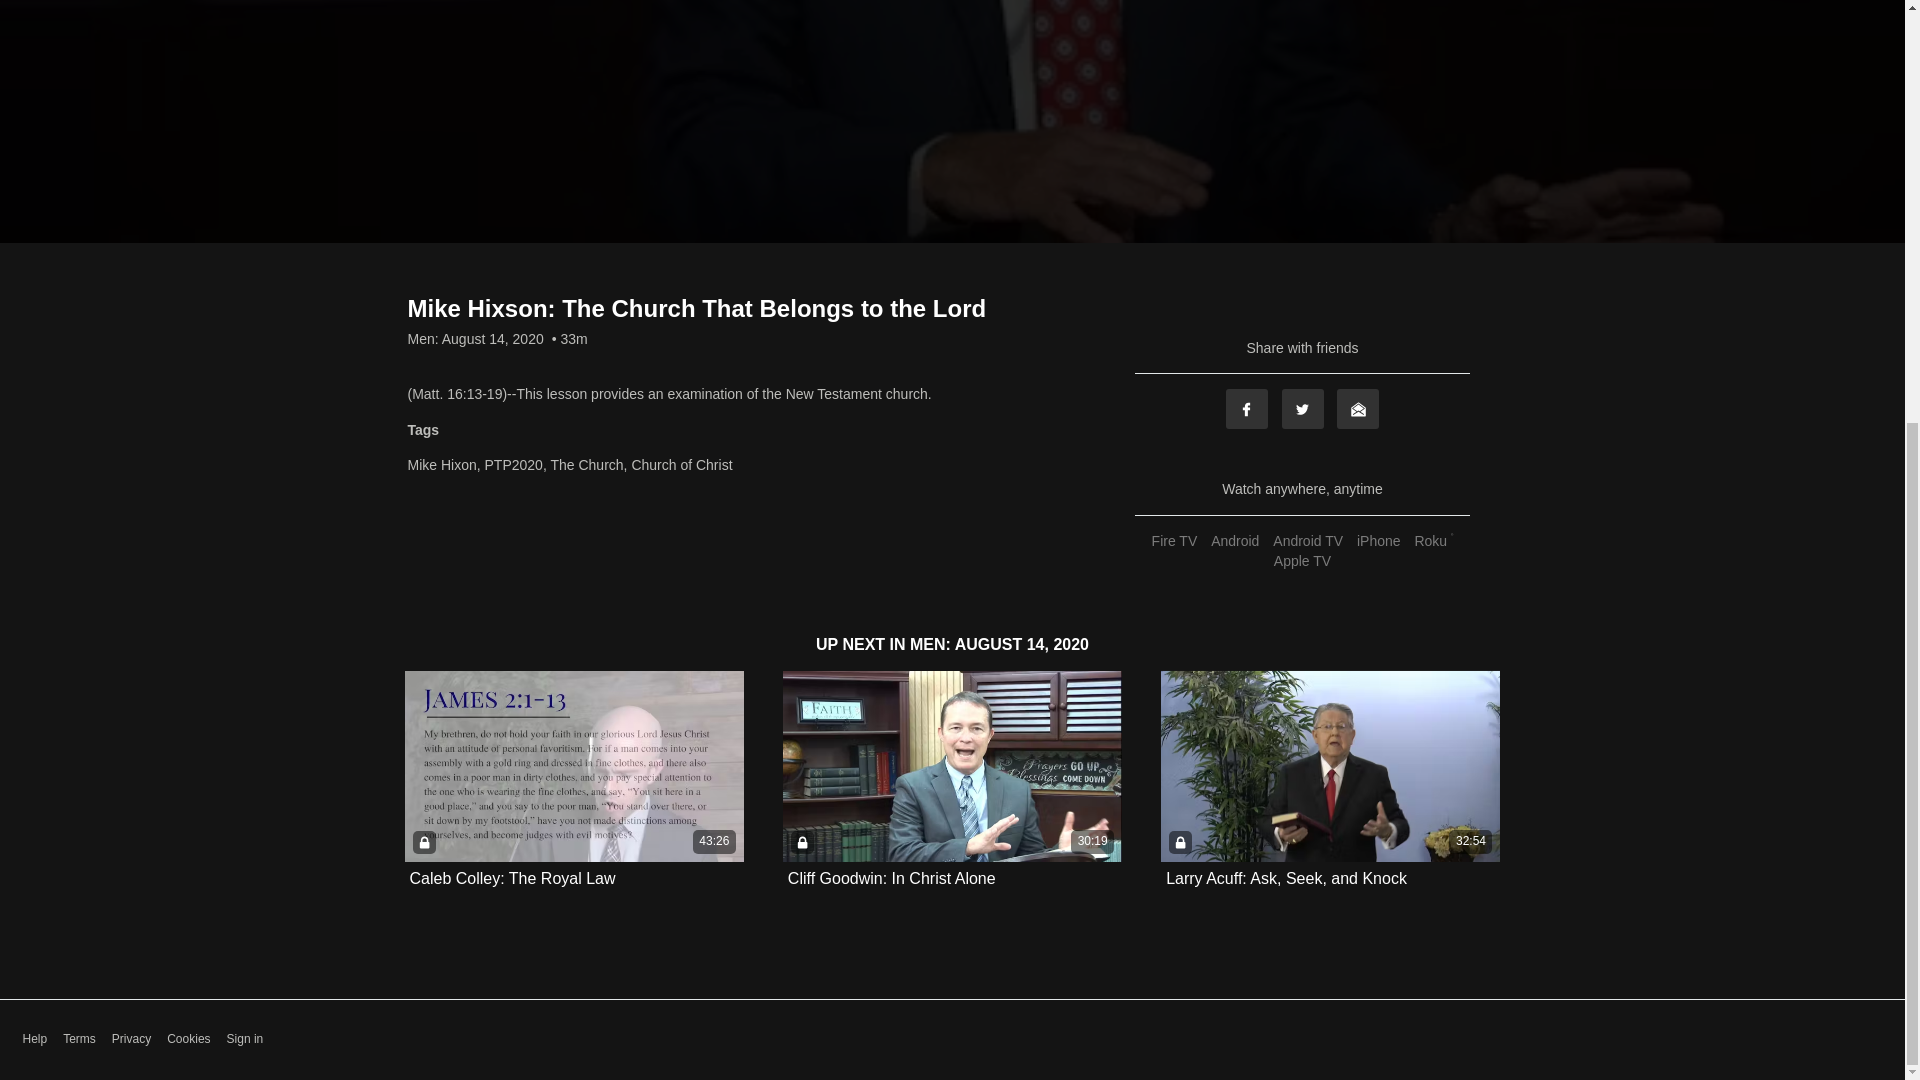 The height and width of the screenshot is (1080, 1920). Describe the element at coordinates (1330, 766) in the screenshot. I see `32:54` at that location.